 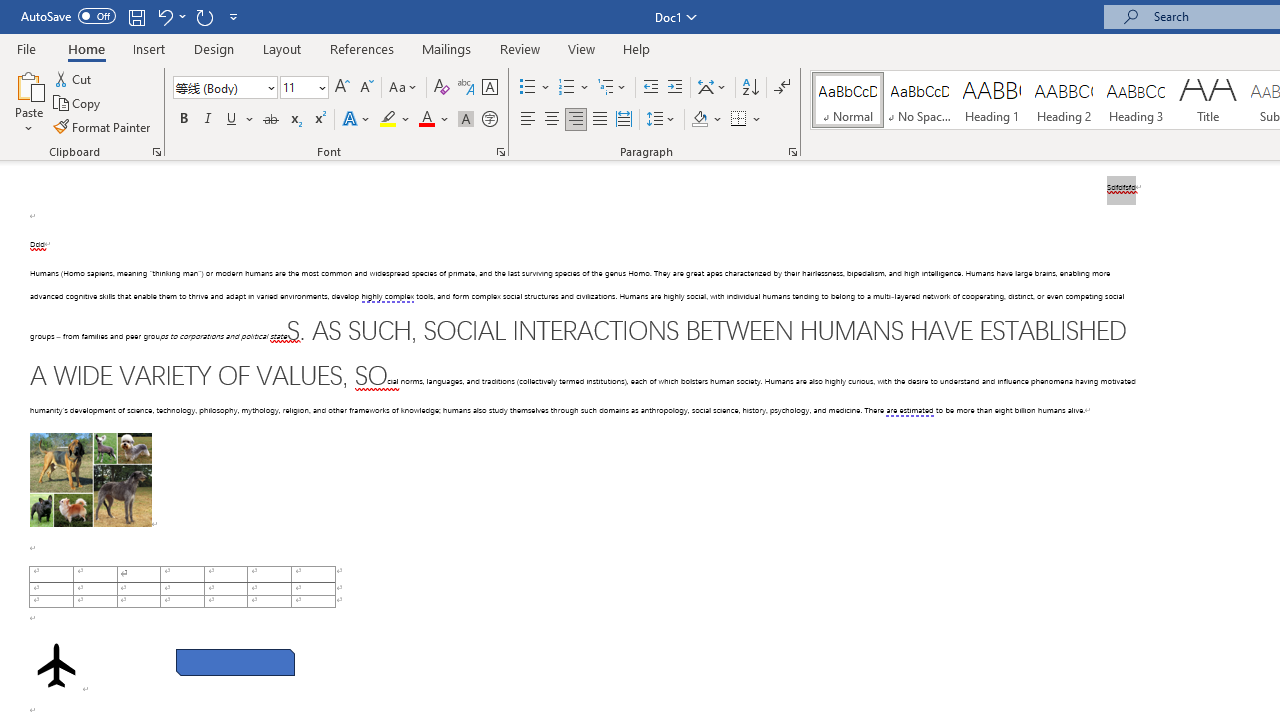 What do you see at coordinates (1136, 100) in the screenshot?
I see `Heading 3` at bounding box center [1136, 100].